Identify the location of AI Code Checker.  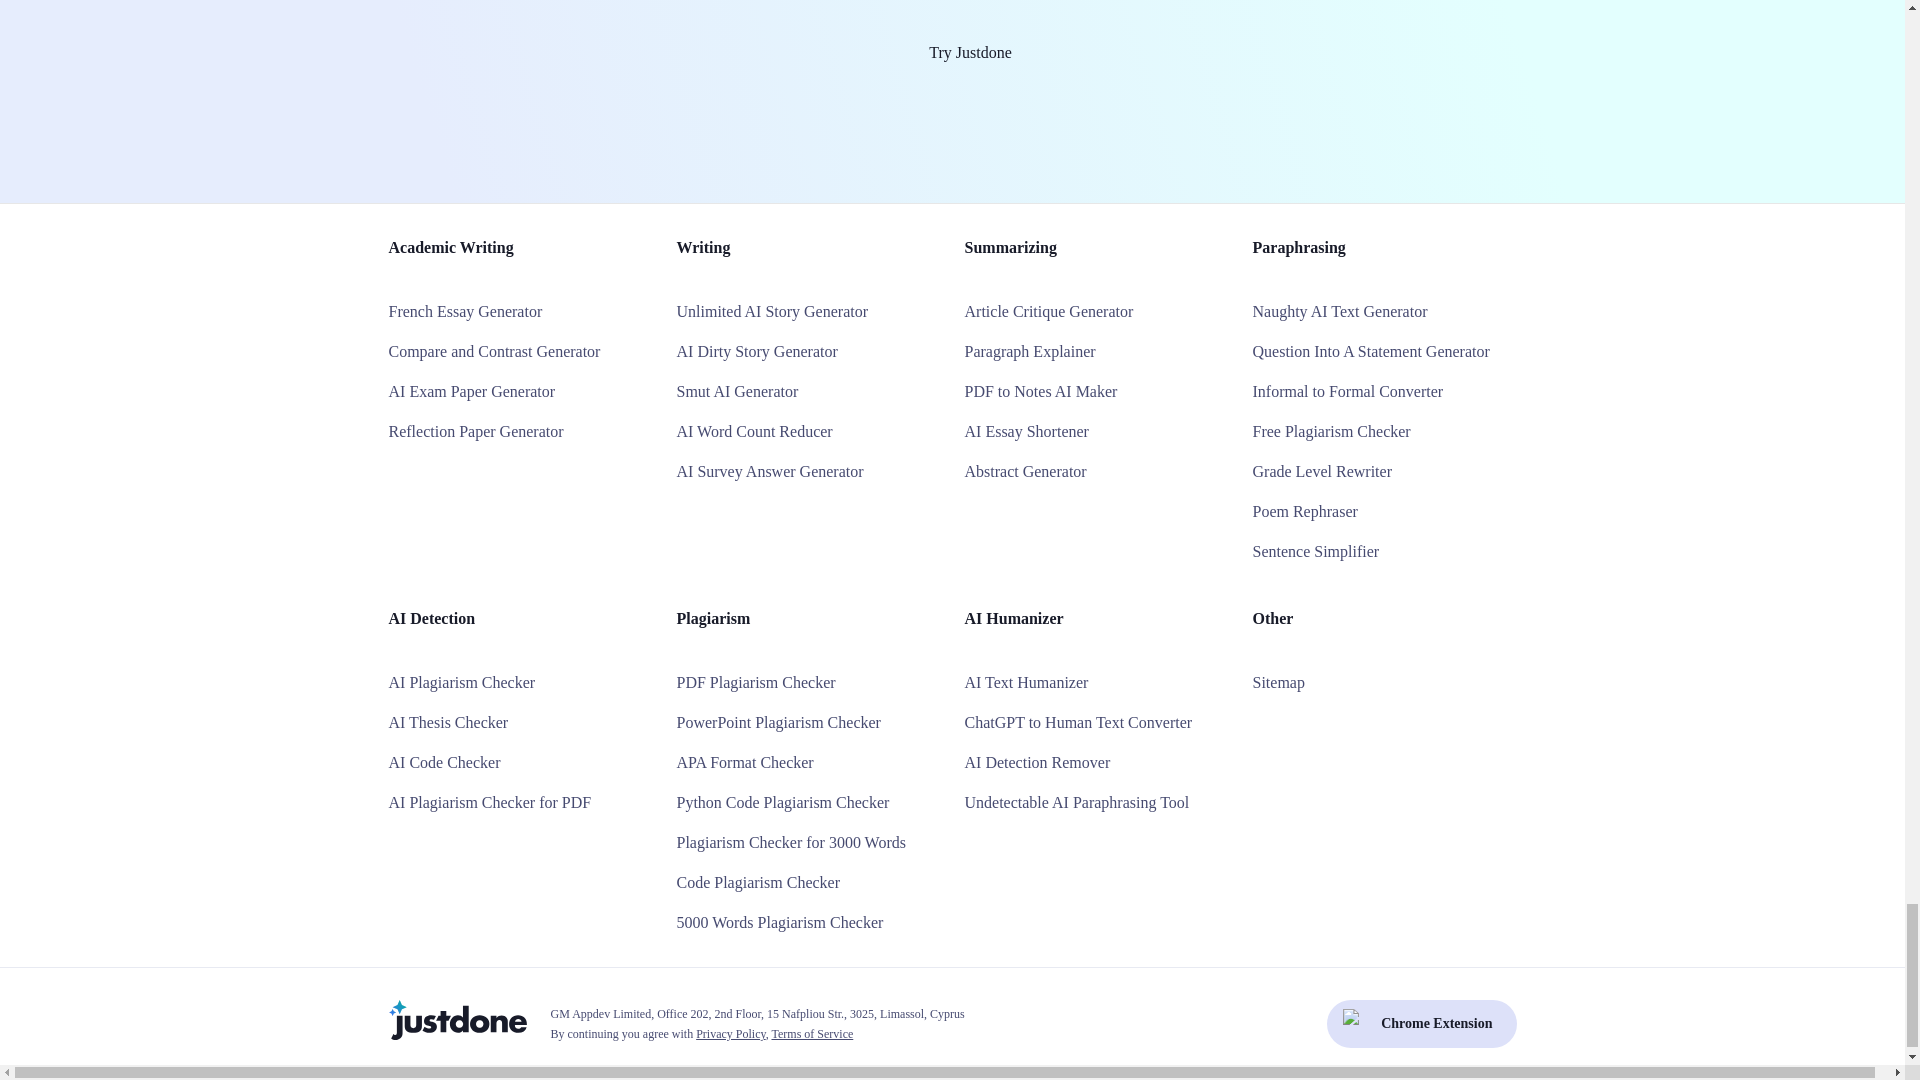
(443, 762).